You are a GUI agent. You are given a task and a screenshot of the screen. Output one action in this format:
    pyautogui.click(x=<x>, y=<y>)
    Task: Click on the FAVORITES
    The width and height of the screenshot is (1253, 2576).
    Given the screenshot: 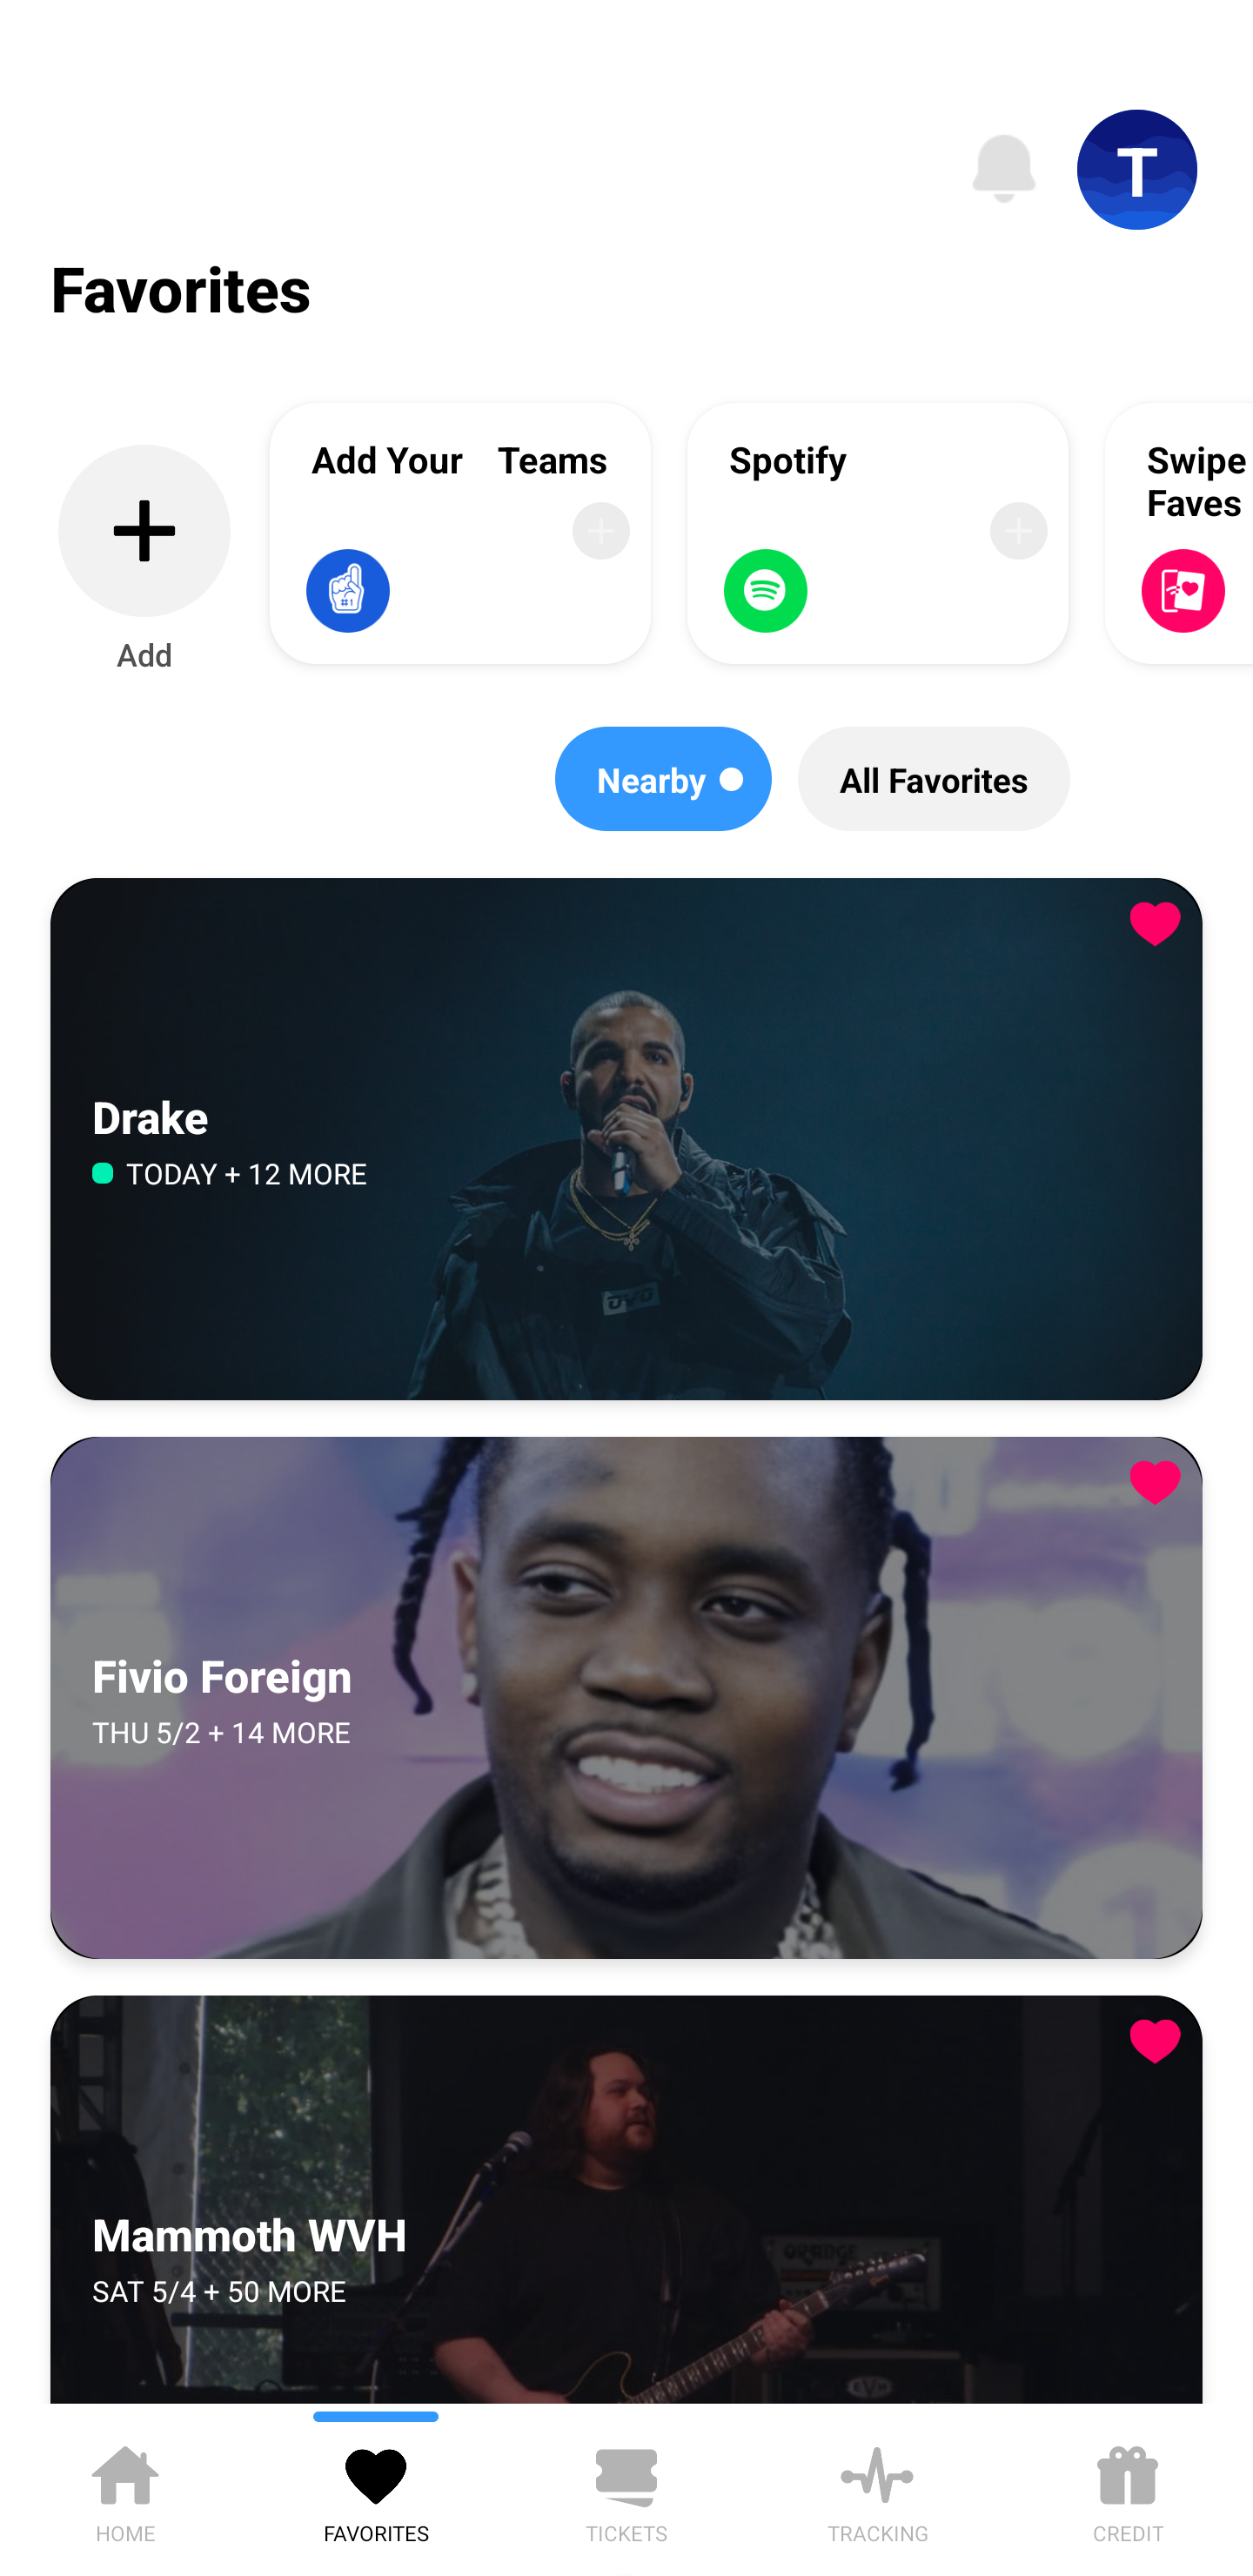 What is the action you would take?
    pyautogui.click(x=376, y=2489)
    